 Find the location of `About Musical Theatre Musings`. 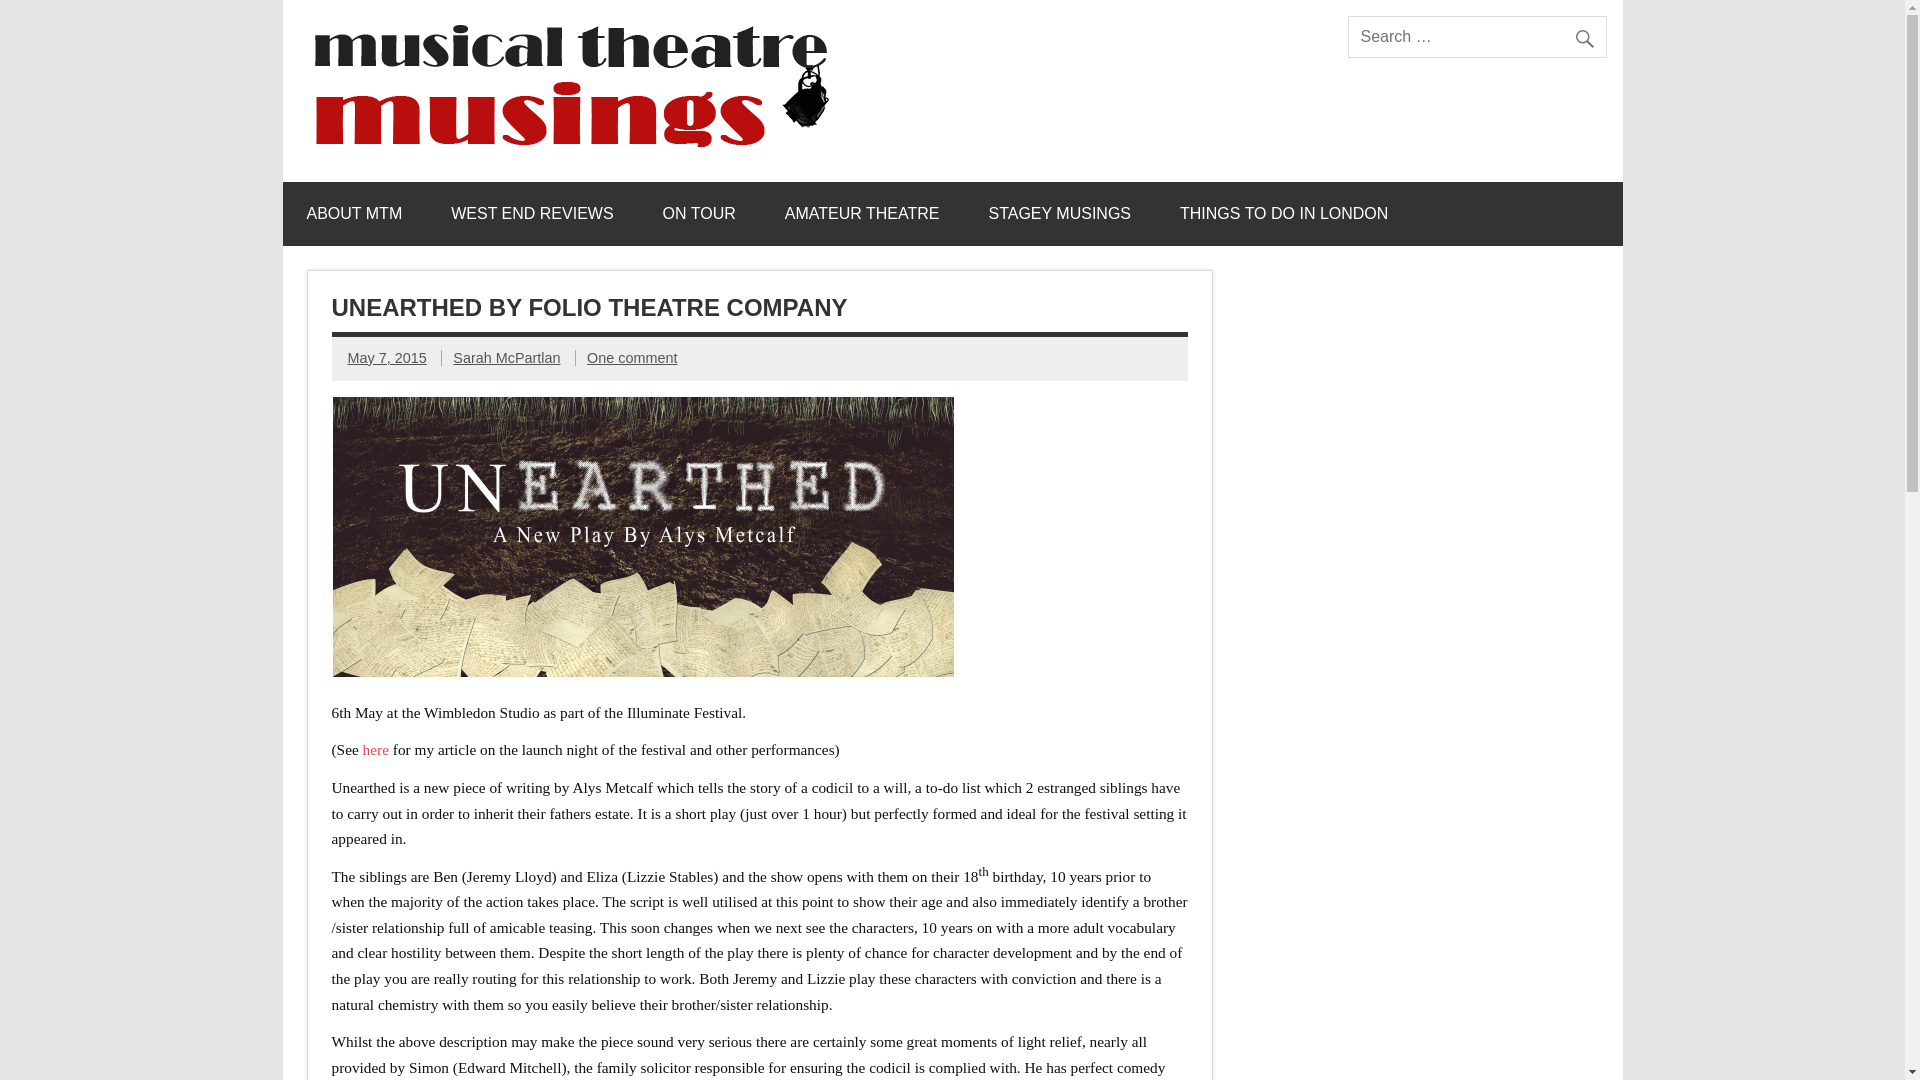

About Musical Theatre Musings is located at coordinates (354, 214).